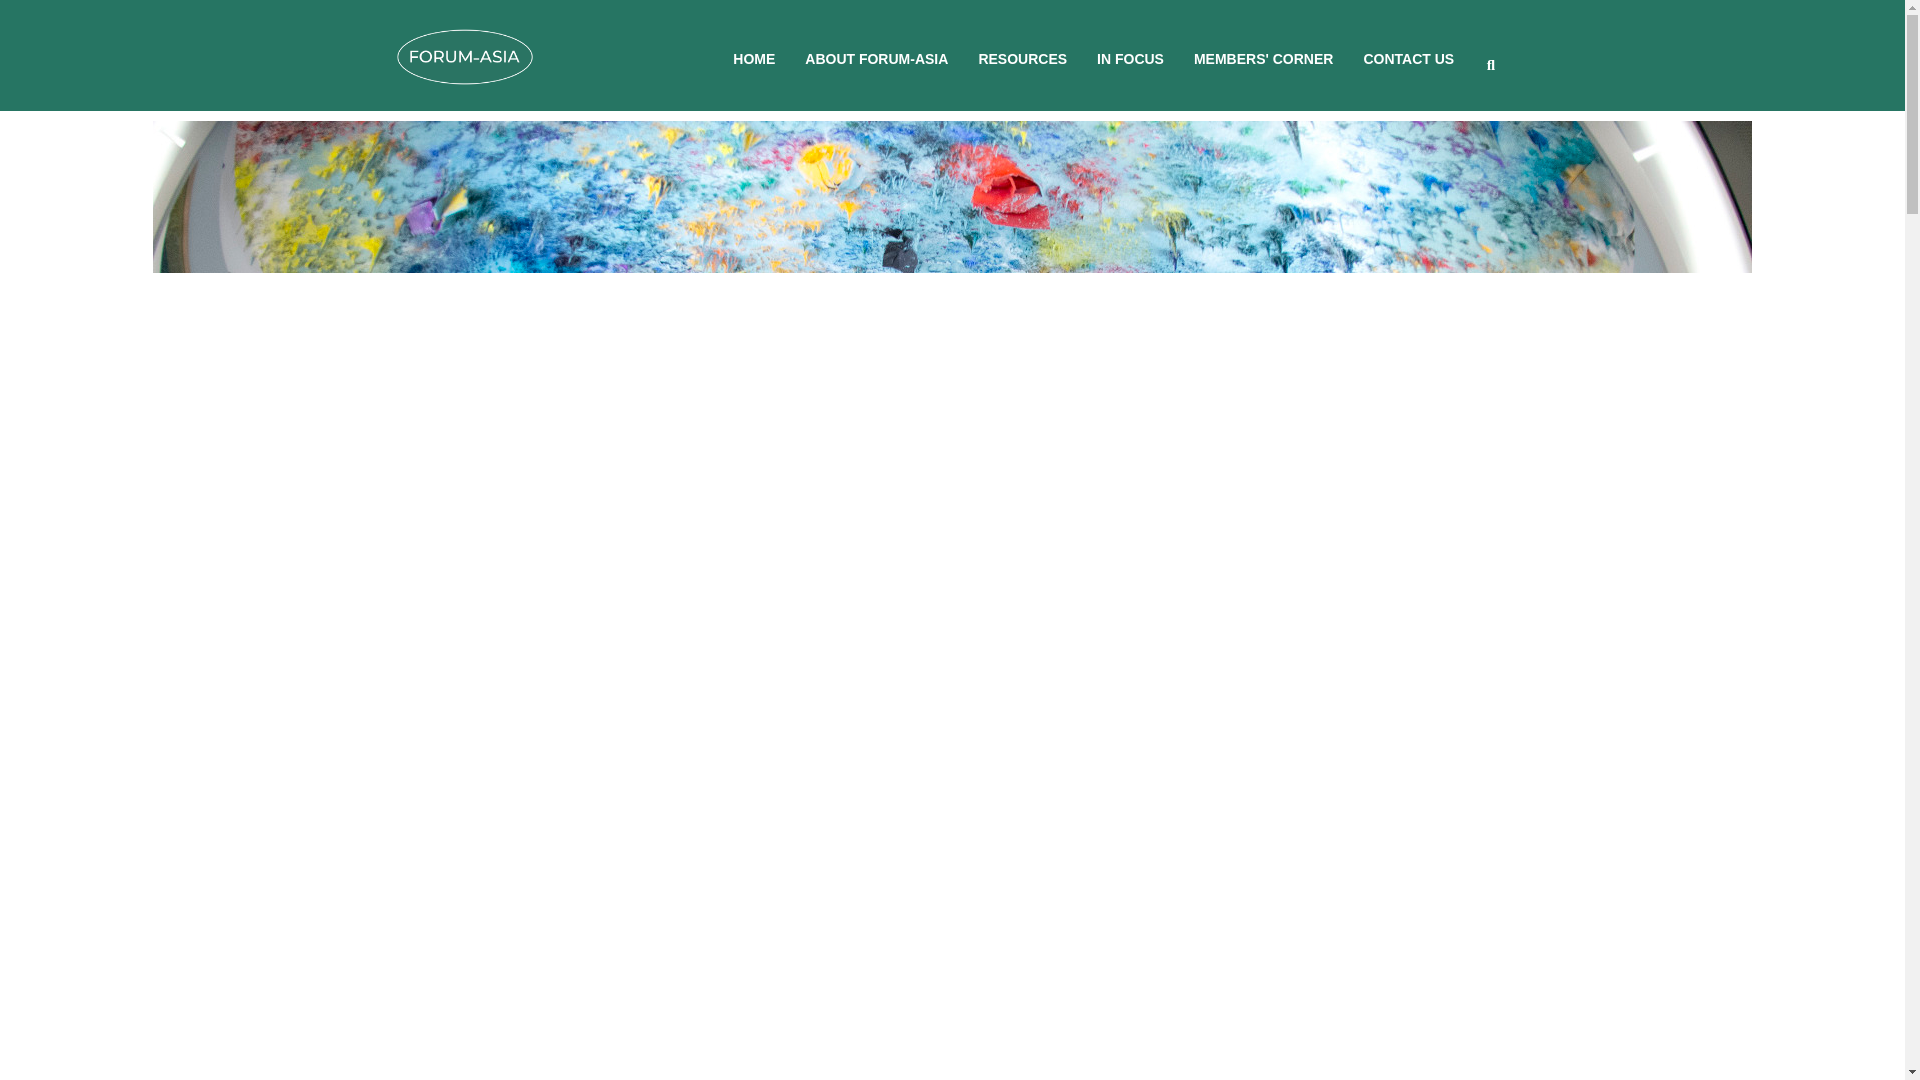 The width and height of the screenshot is (1920, 1080). I want to click on HOME, so click(754, 58).